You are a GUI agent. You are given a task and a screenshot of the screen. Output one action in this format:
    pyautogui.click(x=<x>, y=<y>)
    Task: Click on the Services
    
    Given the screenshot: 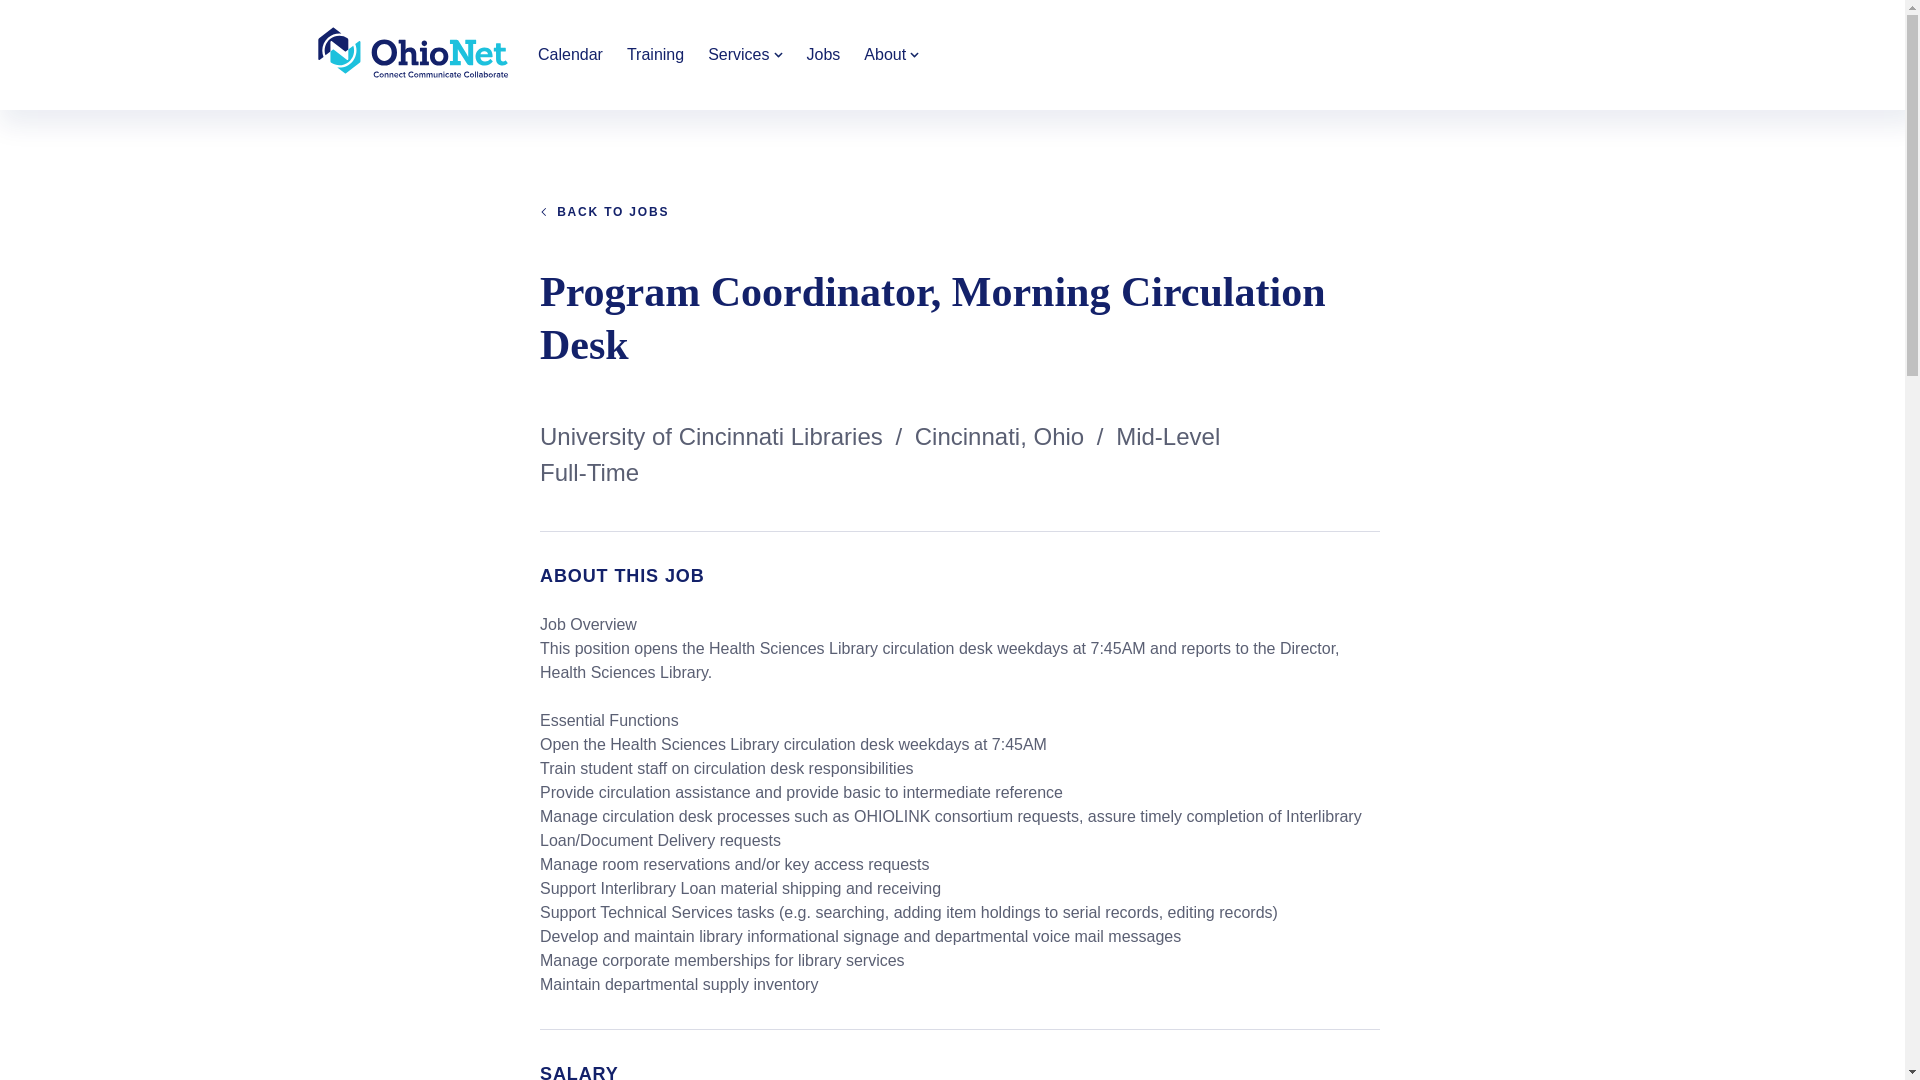 What is the action you would take?
    pyautogui.click(x=744, y=54)
    